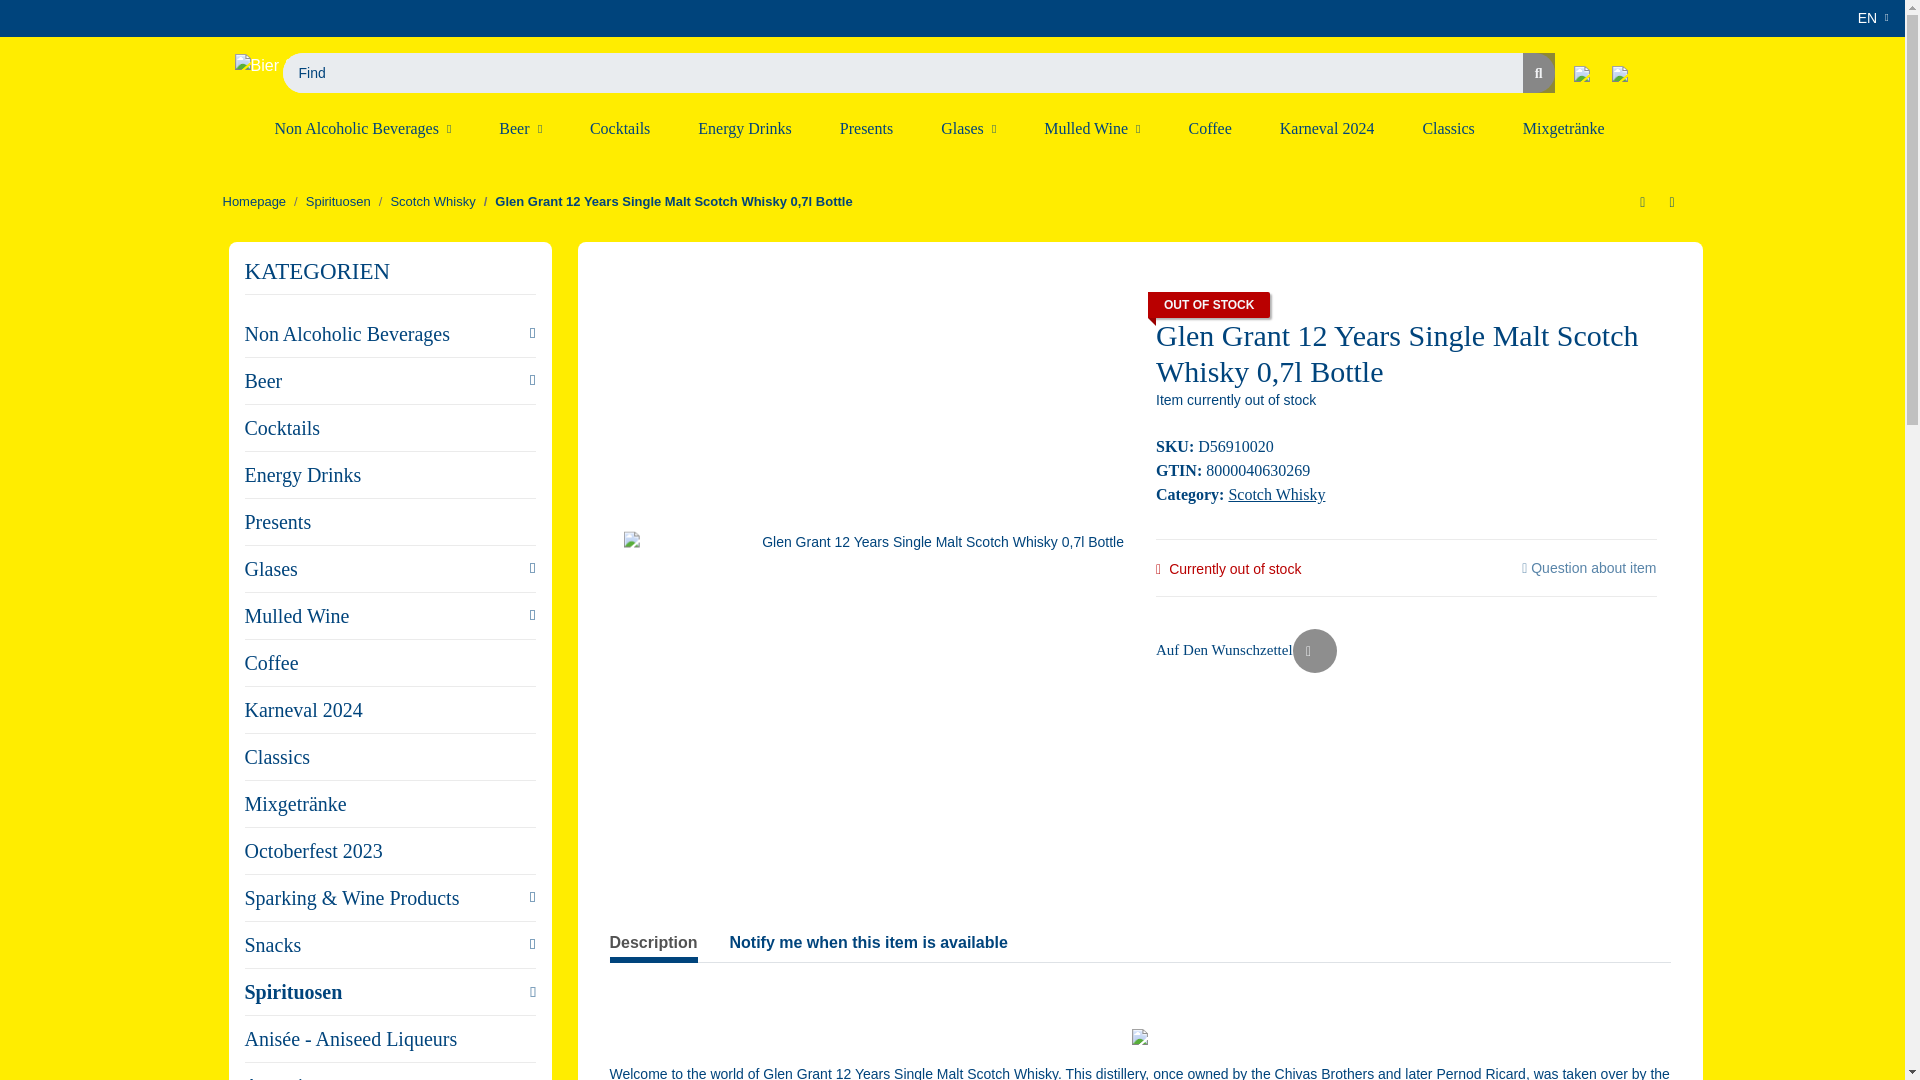 The image size is (1920, 1080). What do you see at coordinates (520, 128) in the screenshot?
I see `Beer` at bounding box center [520, 128].